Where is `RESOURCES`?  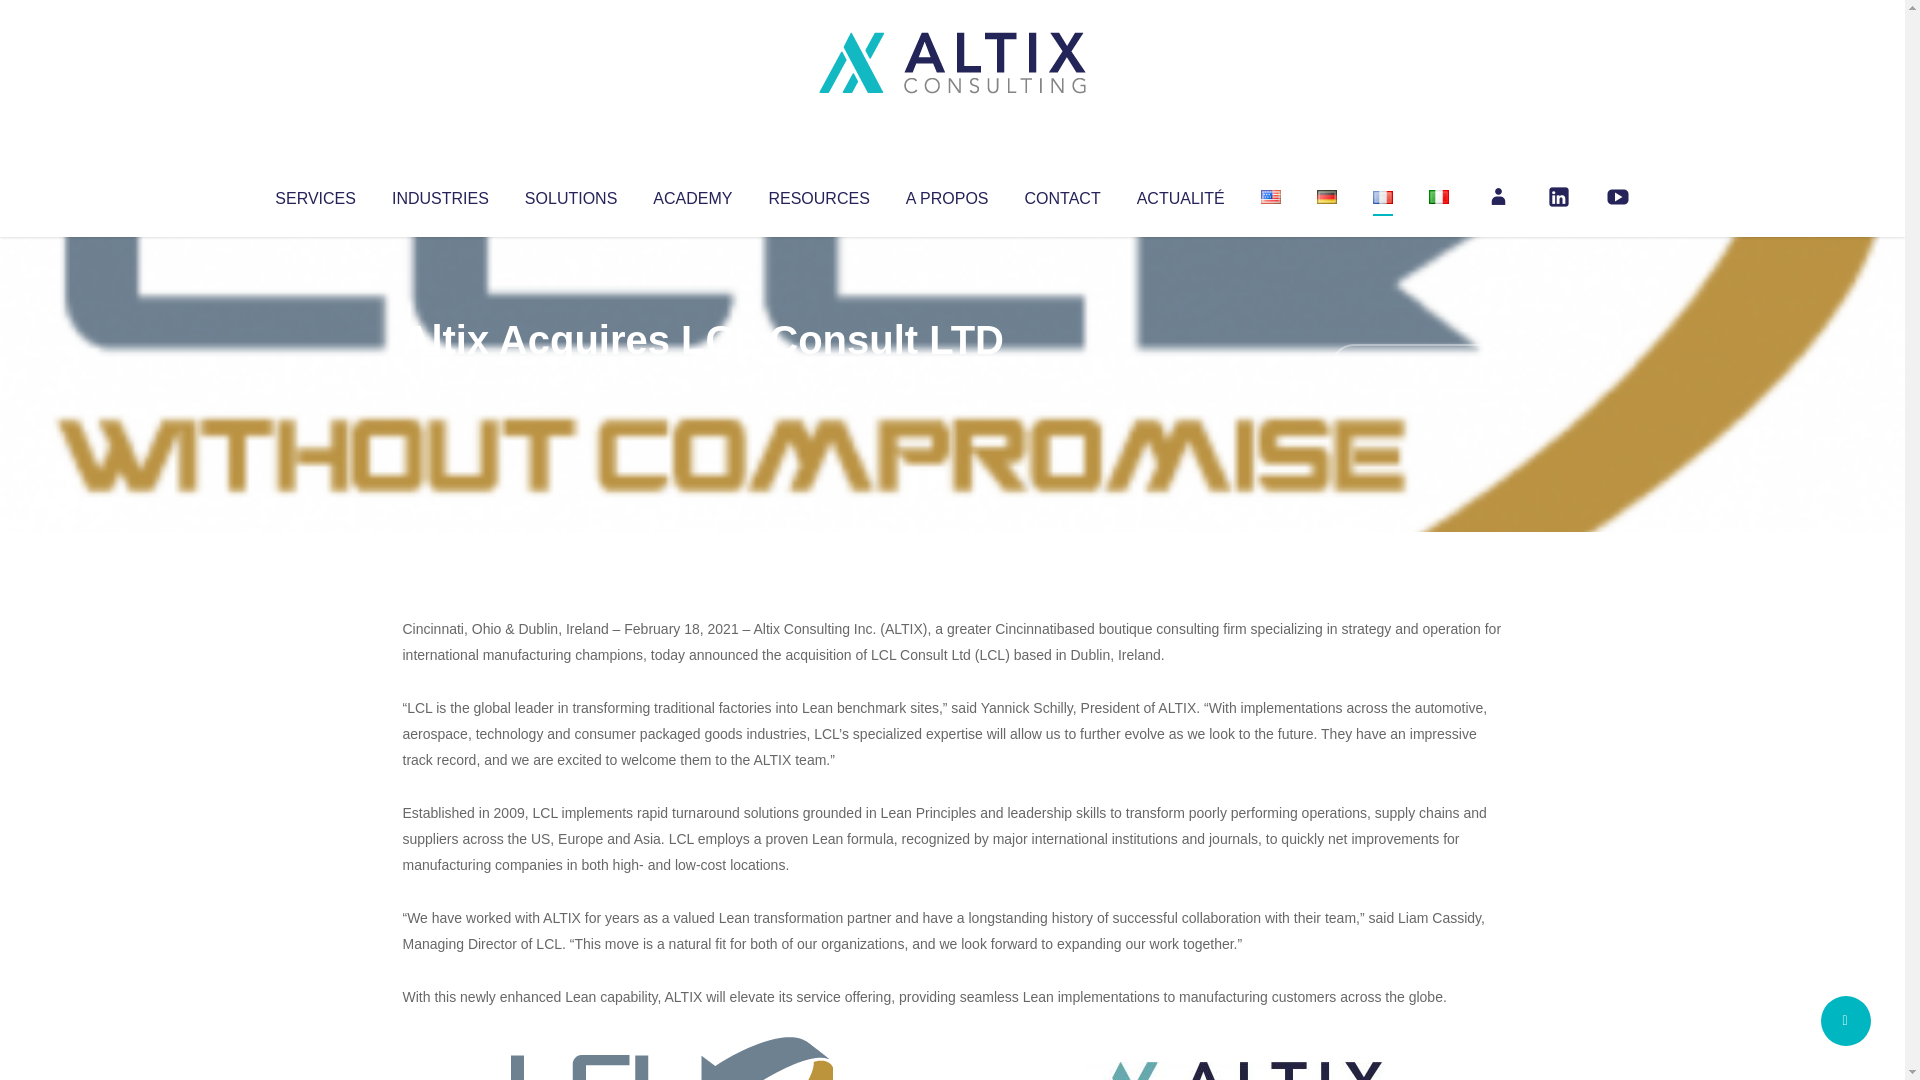 RESOURCES is located at coordinates (818, 194).